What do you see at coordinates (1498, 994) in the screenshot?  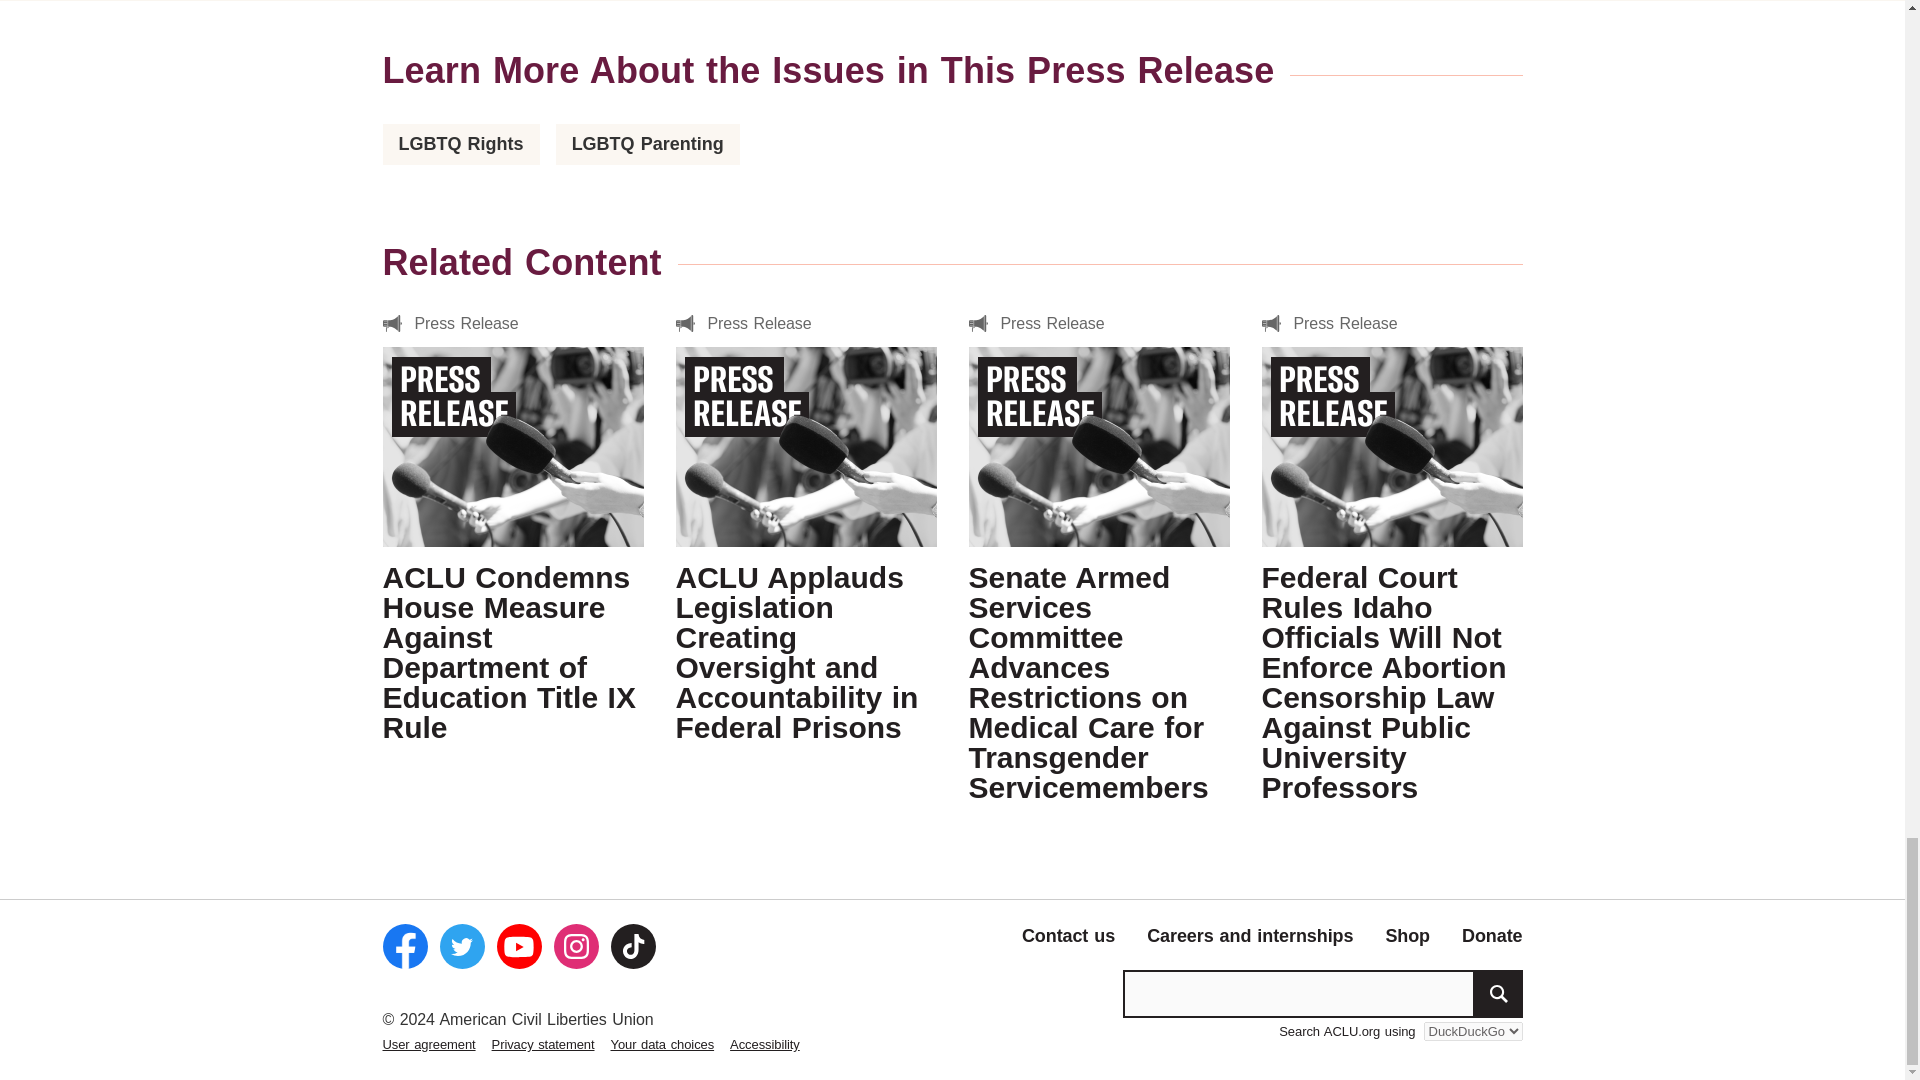 I see `search` at bounding box center [1498, 994].